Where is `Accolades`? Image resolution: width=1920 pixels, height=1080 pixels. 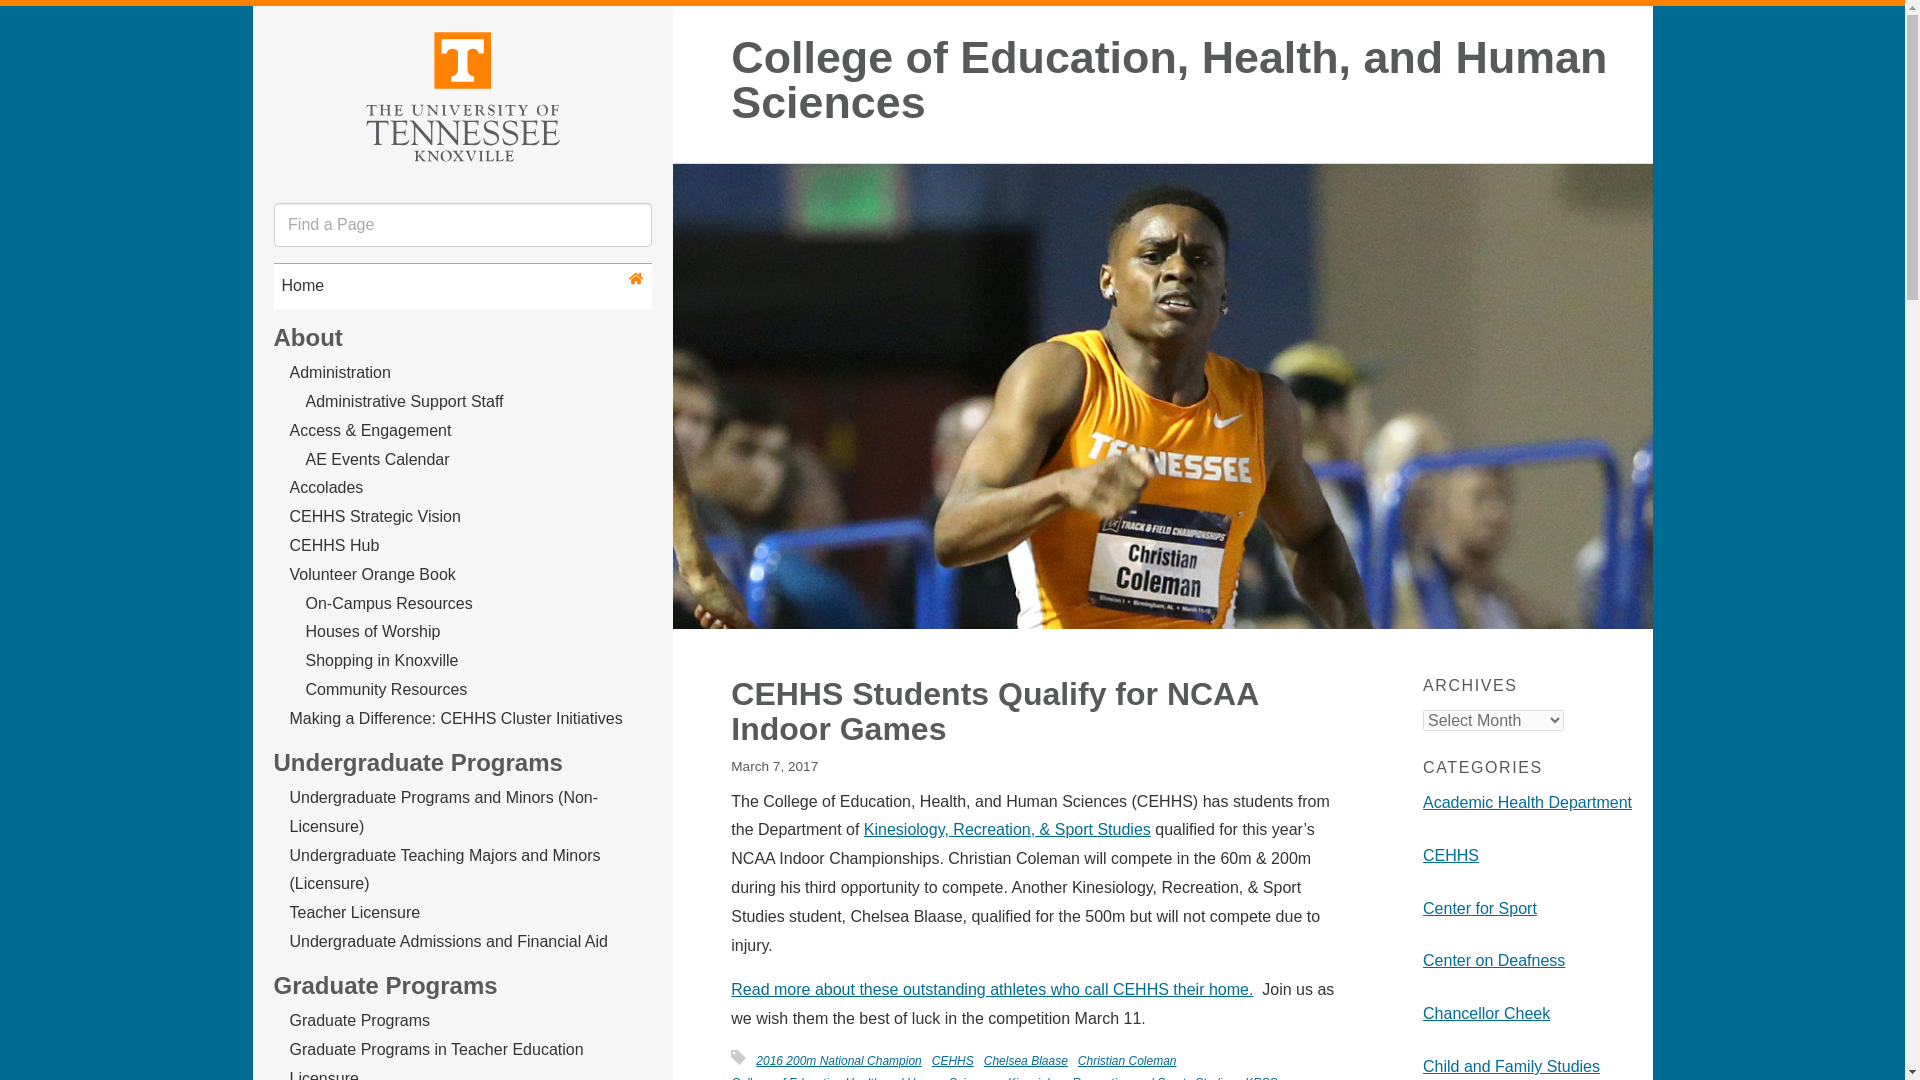
Accolades is located at coordinates (326, 487).